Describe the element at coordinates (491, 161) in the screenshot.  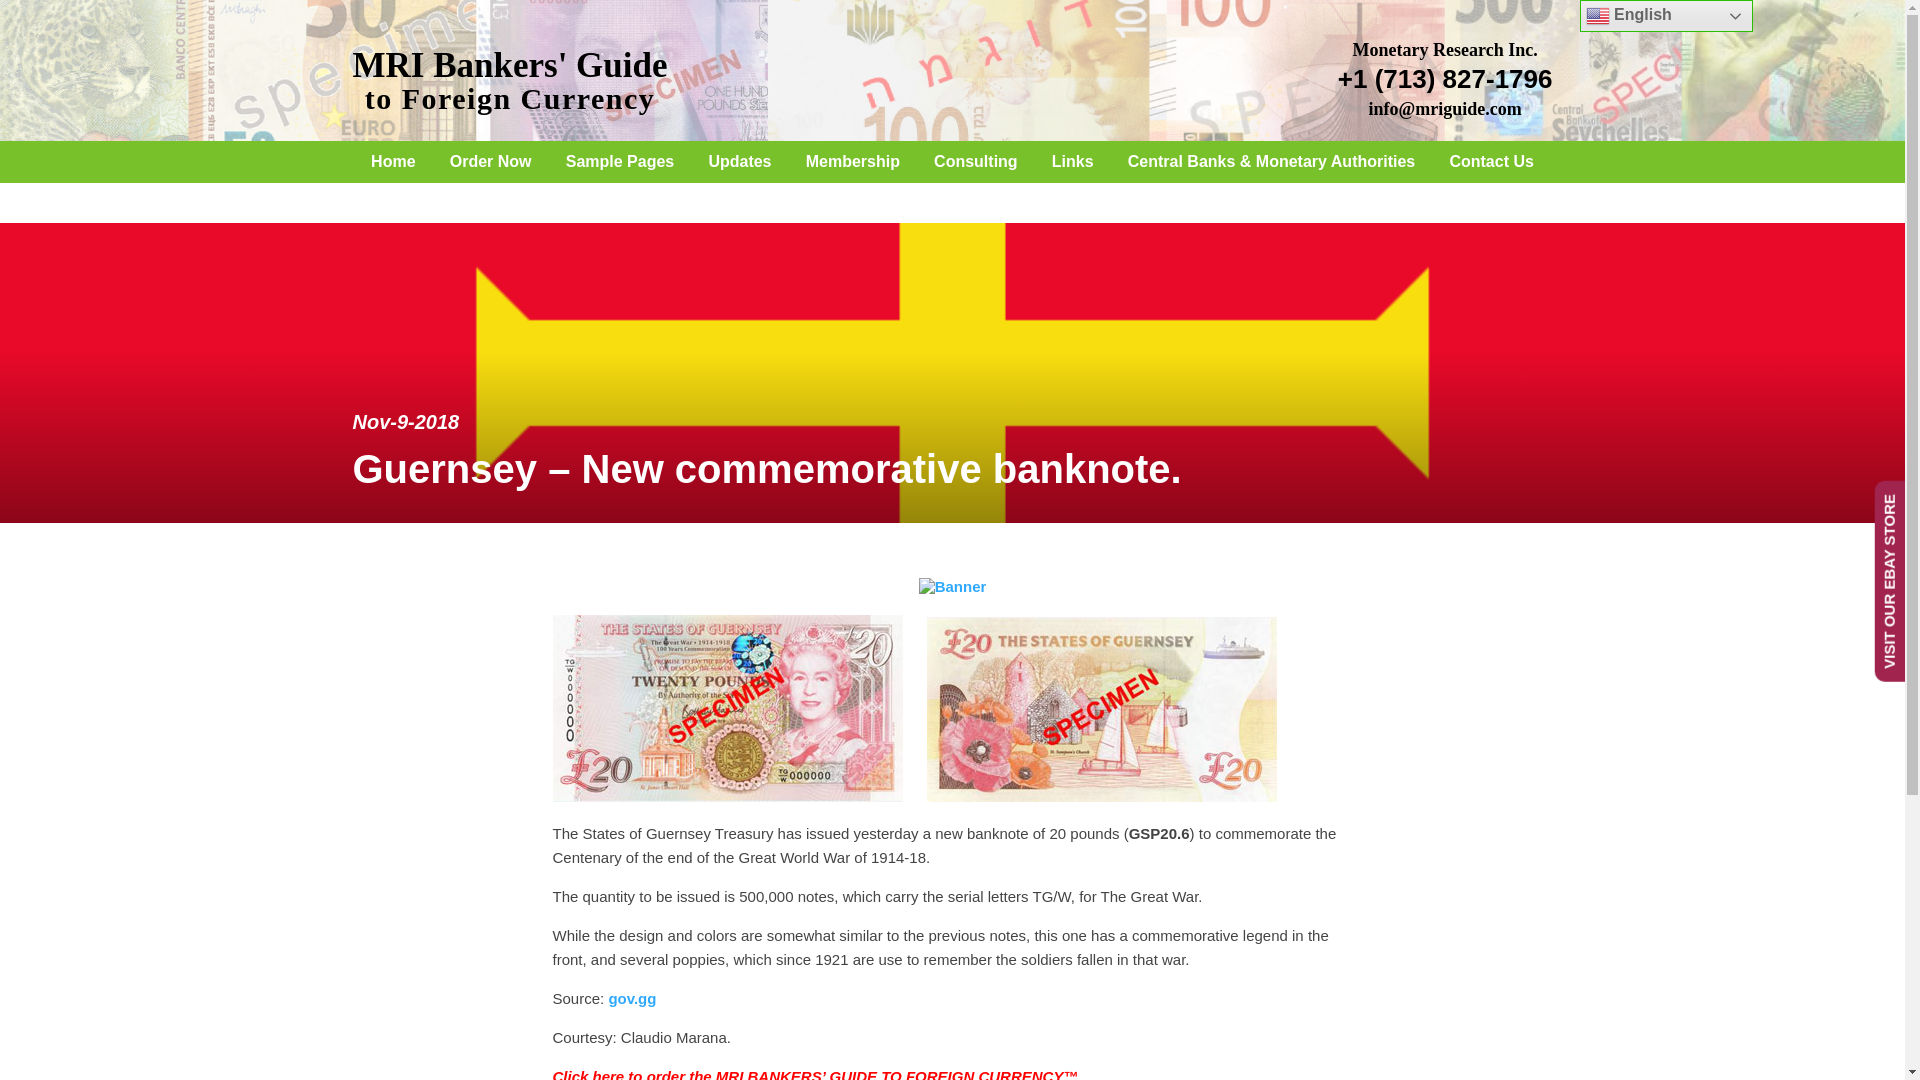
I see `Consulting` at that location.